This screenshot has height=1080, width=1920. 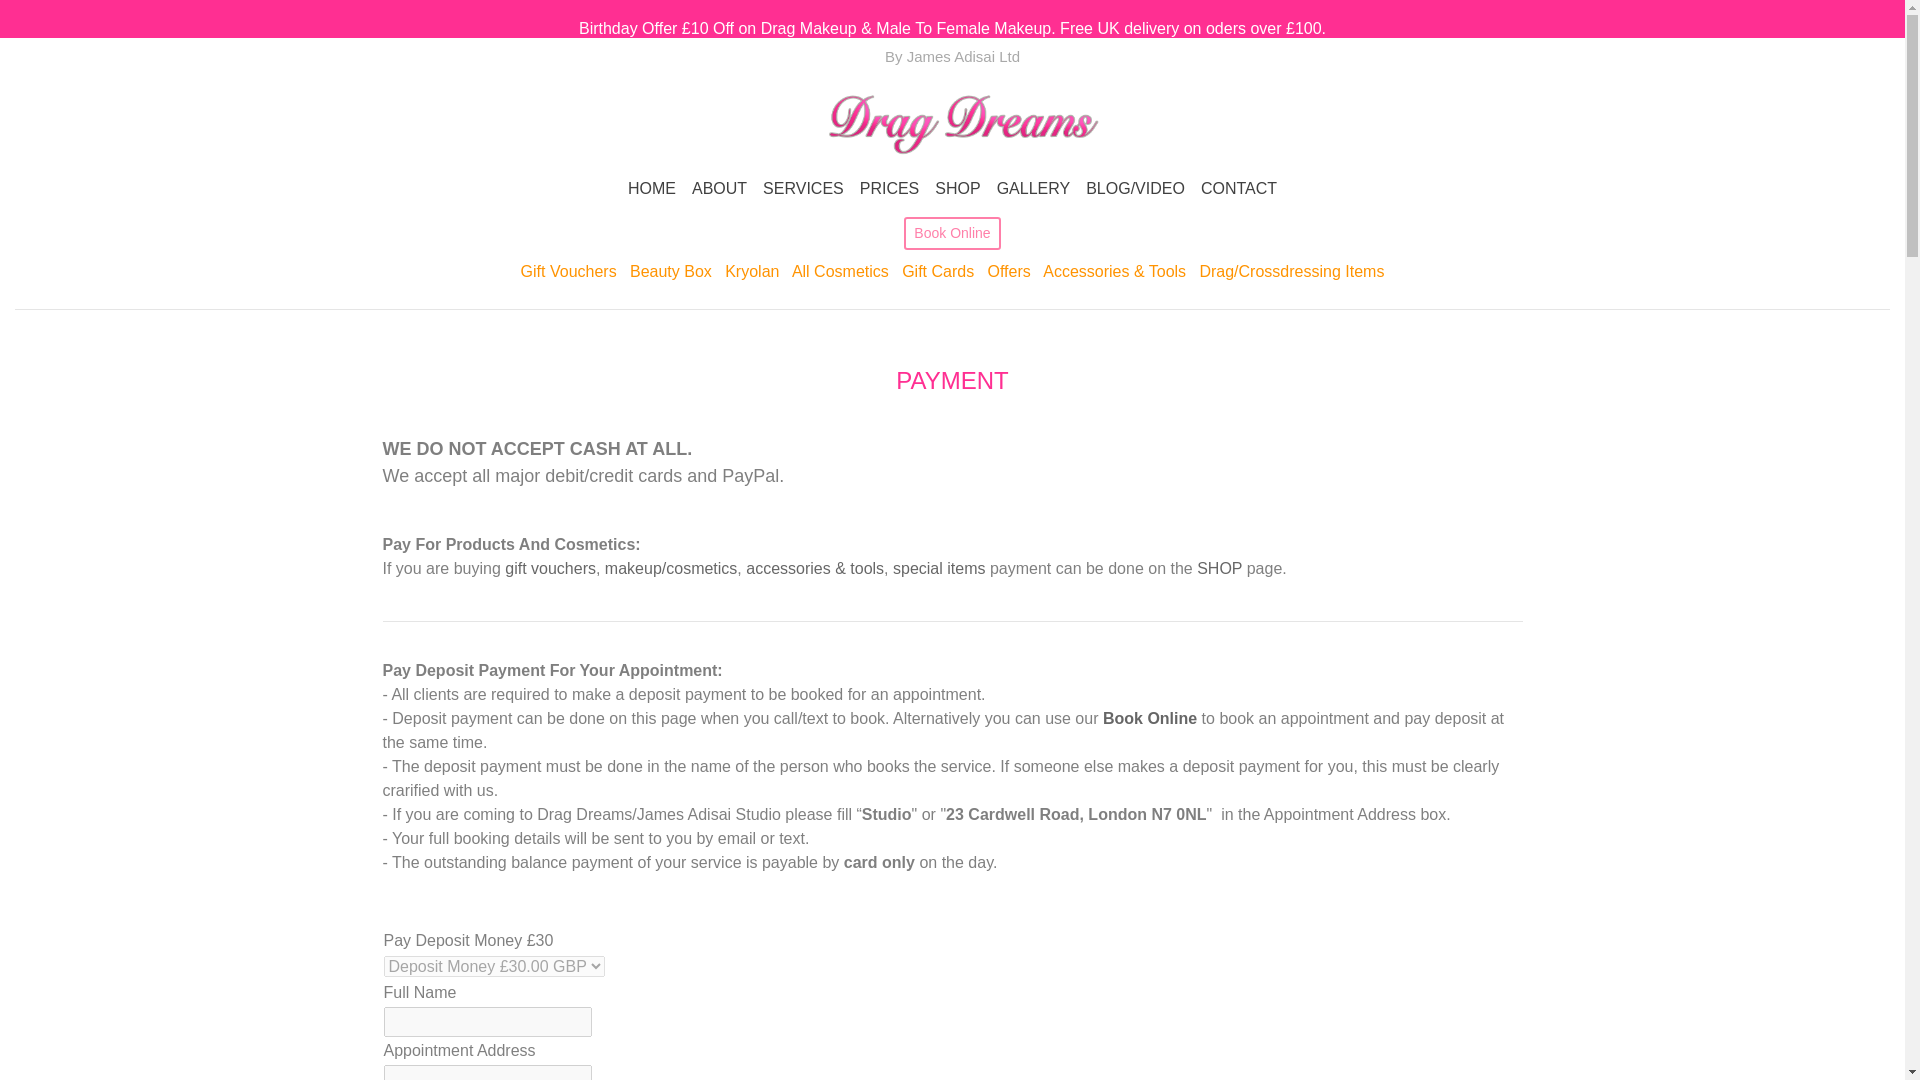 I want to click on GALLERY, so click(x=1034, y=188).